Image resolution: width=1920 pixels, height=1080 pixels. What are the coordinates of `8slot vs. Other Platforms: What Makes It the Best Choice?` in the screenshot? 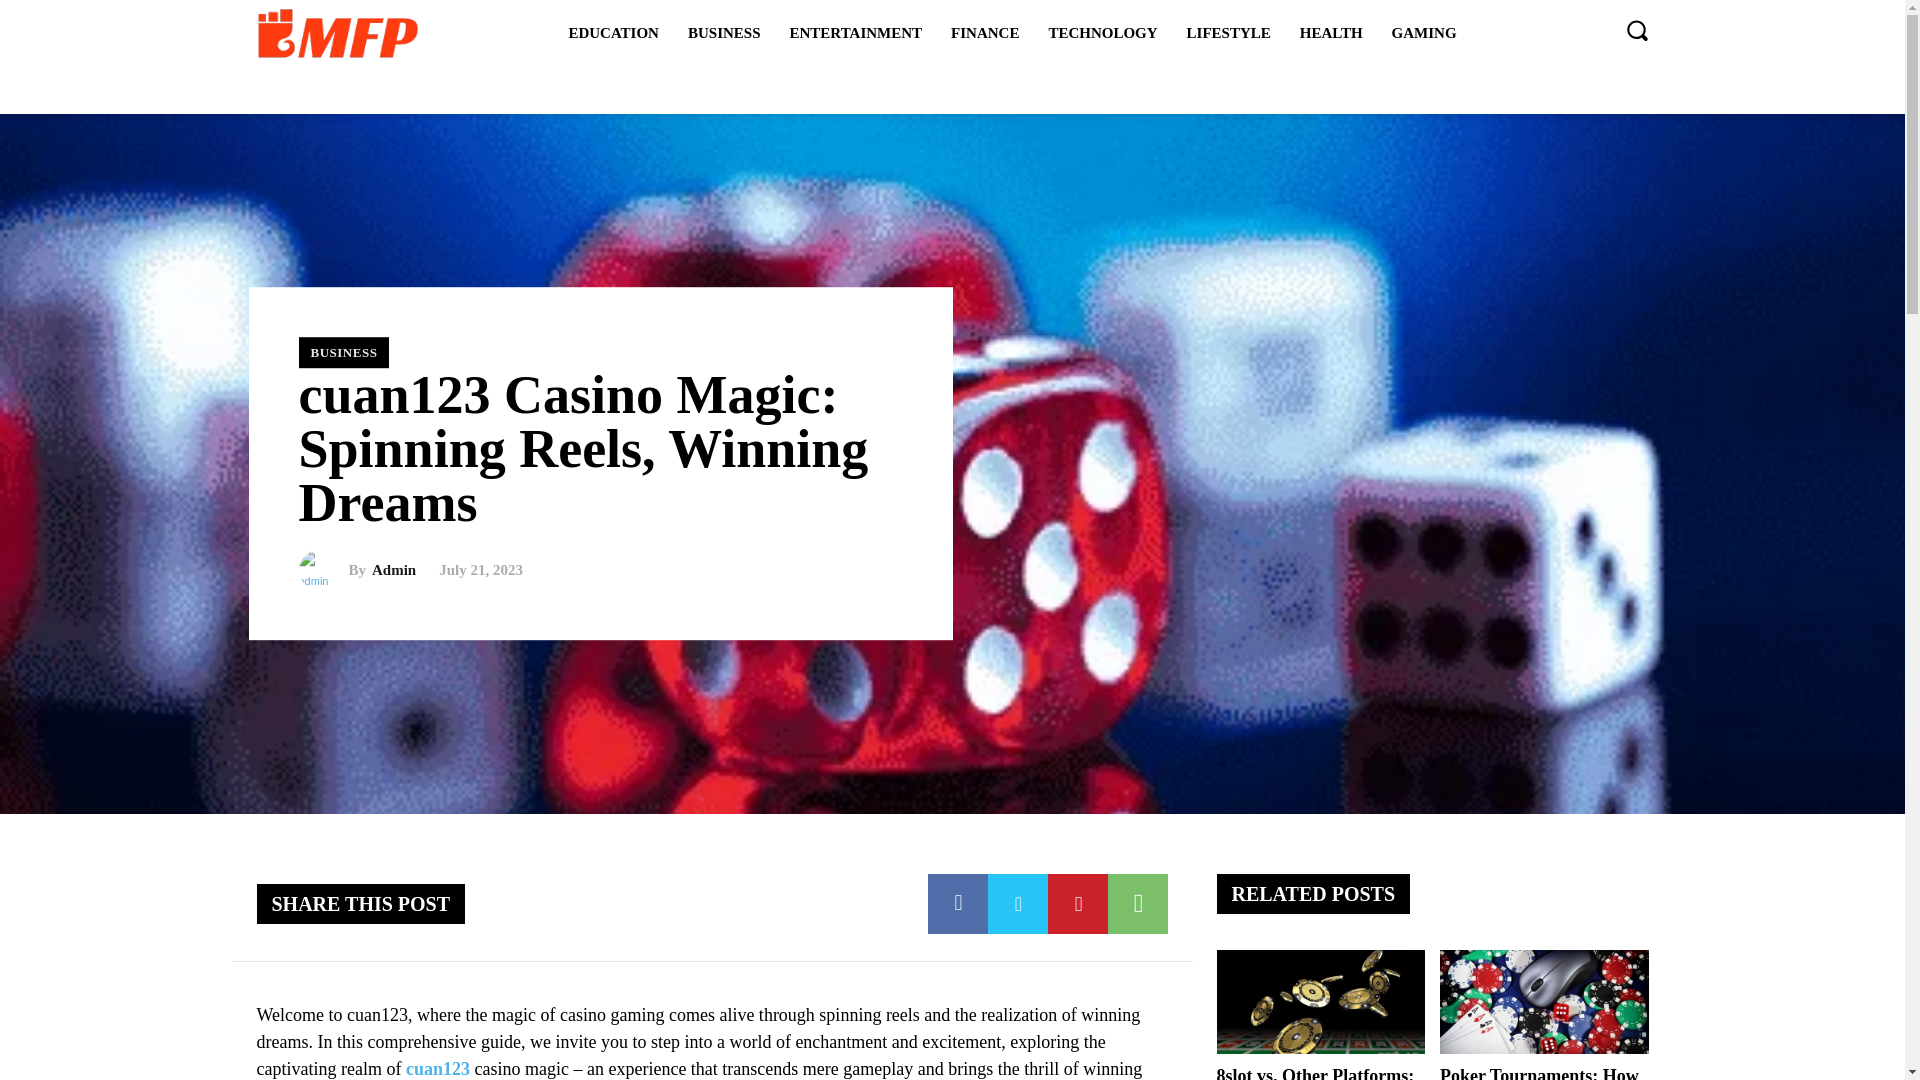 It's located at (1314, 1072).